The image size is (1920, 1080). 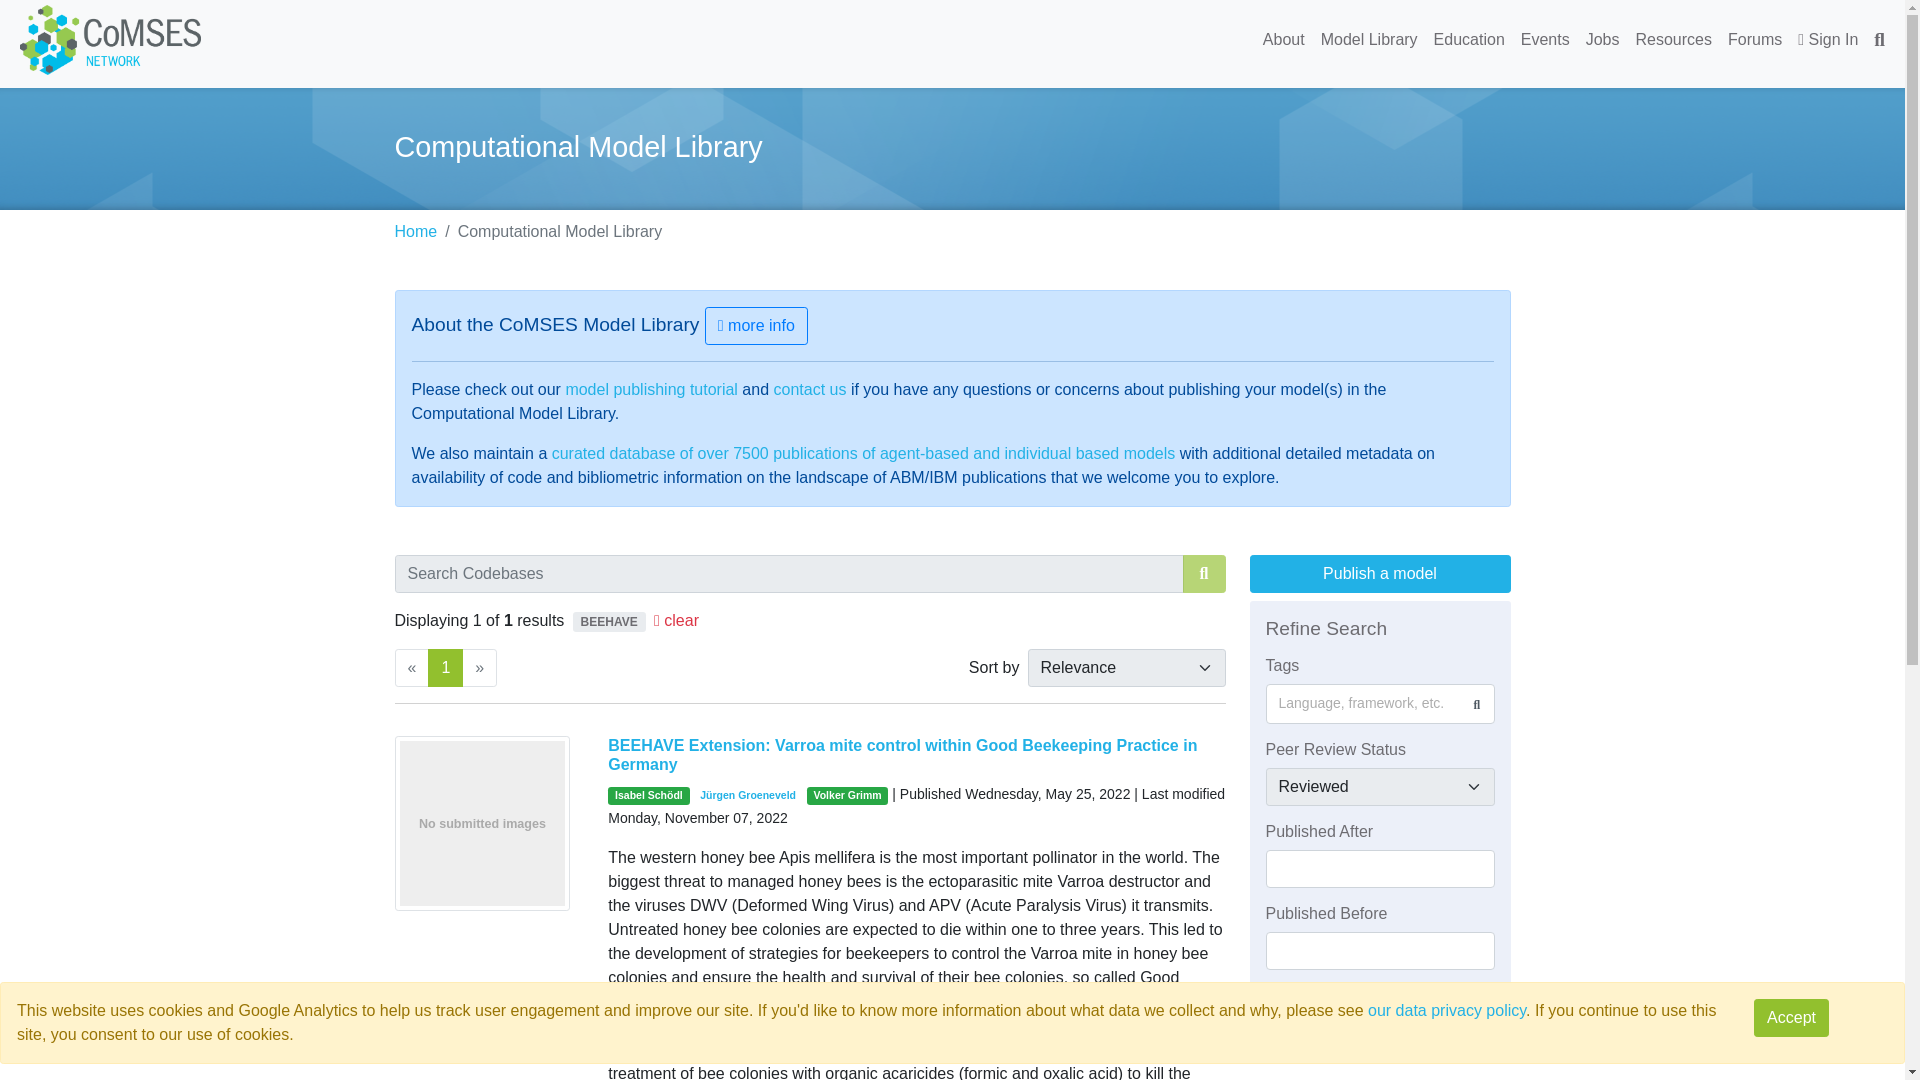 I want to click on Education, so click(x=1469, y=40).